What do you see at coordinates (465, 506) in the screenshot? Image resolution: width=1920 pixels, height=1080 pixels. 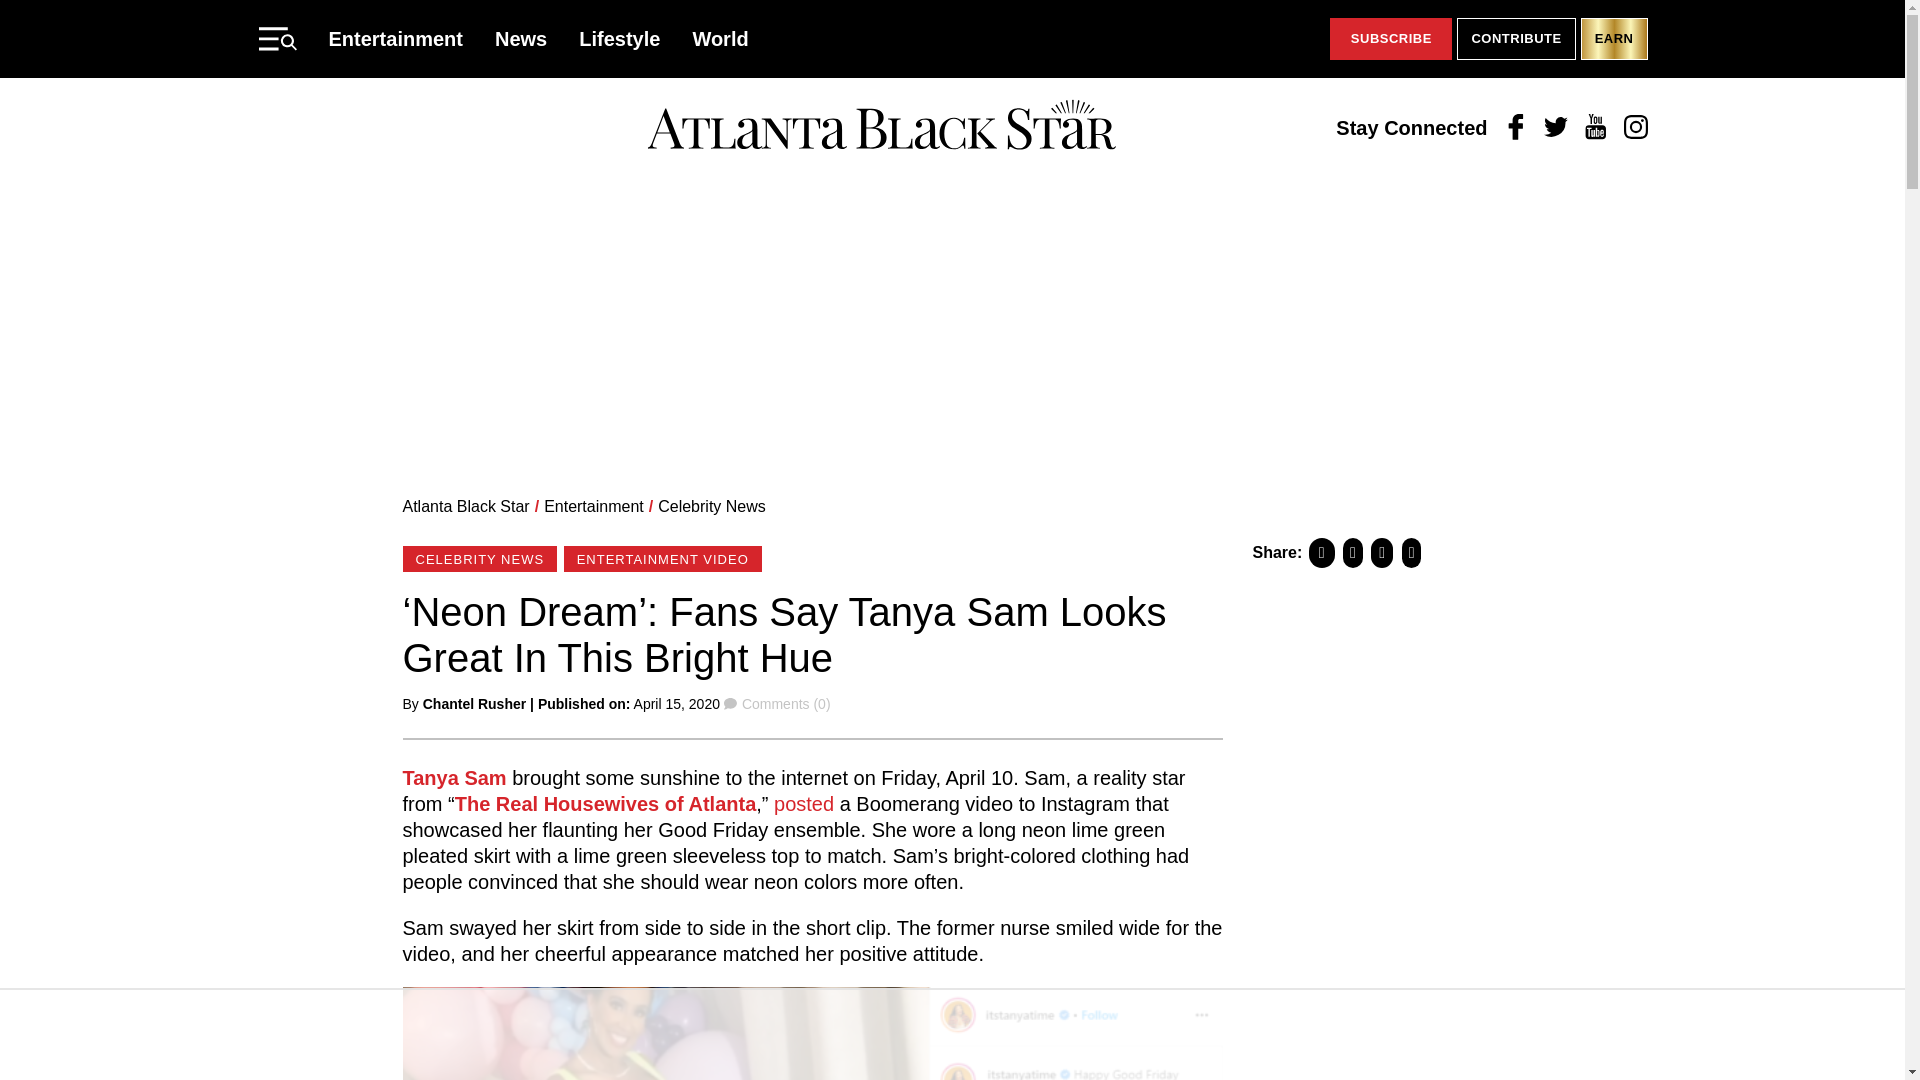 I see `Atlanta Black Star` at bounding box center [465, 506].